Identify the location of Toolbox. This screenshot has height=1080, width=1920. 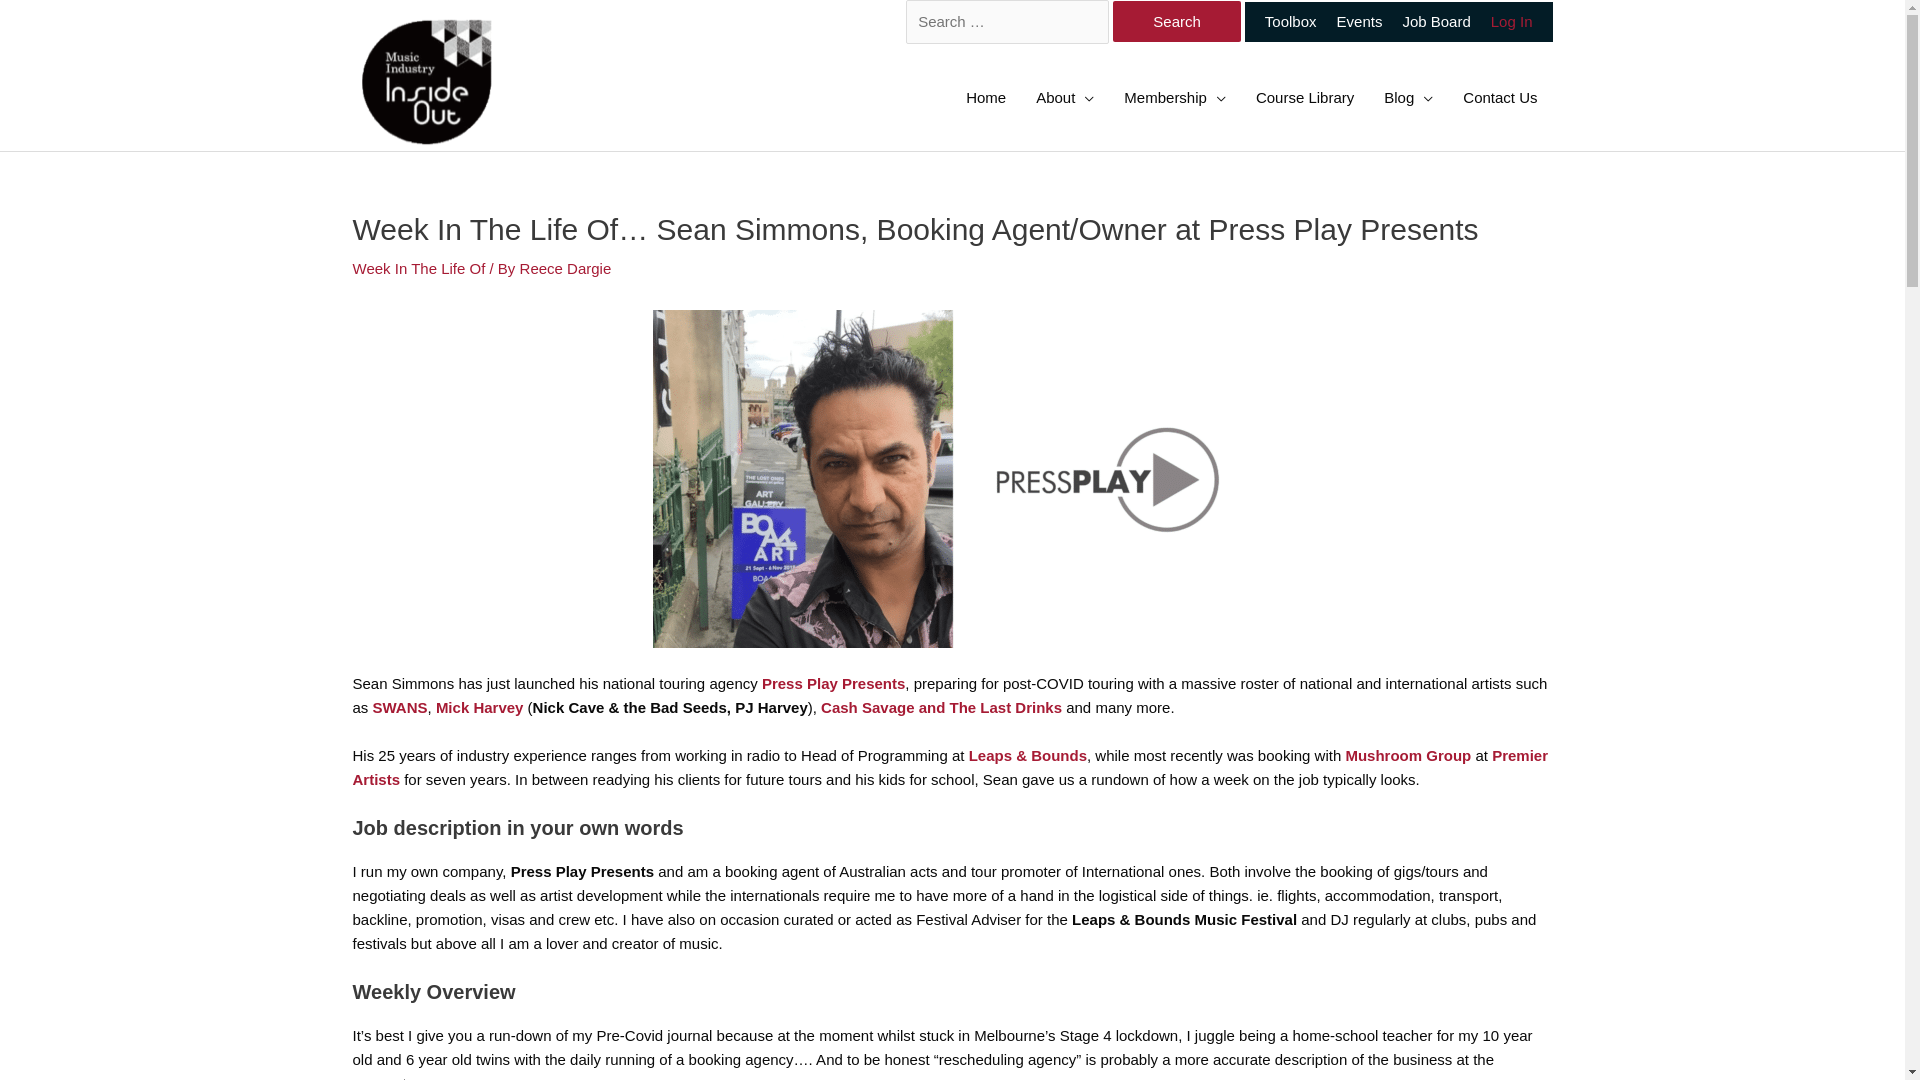
(1281, 22).